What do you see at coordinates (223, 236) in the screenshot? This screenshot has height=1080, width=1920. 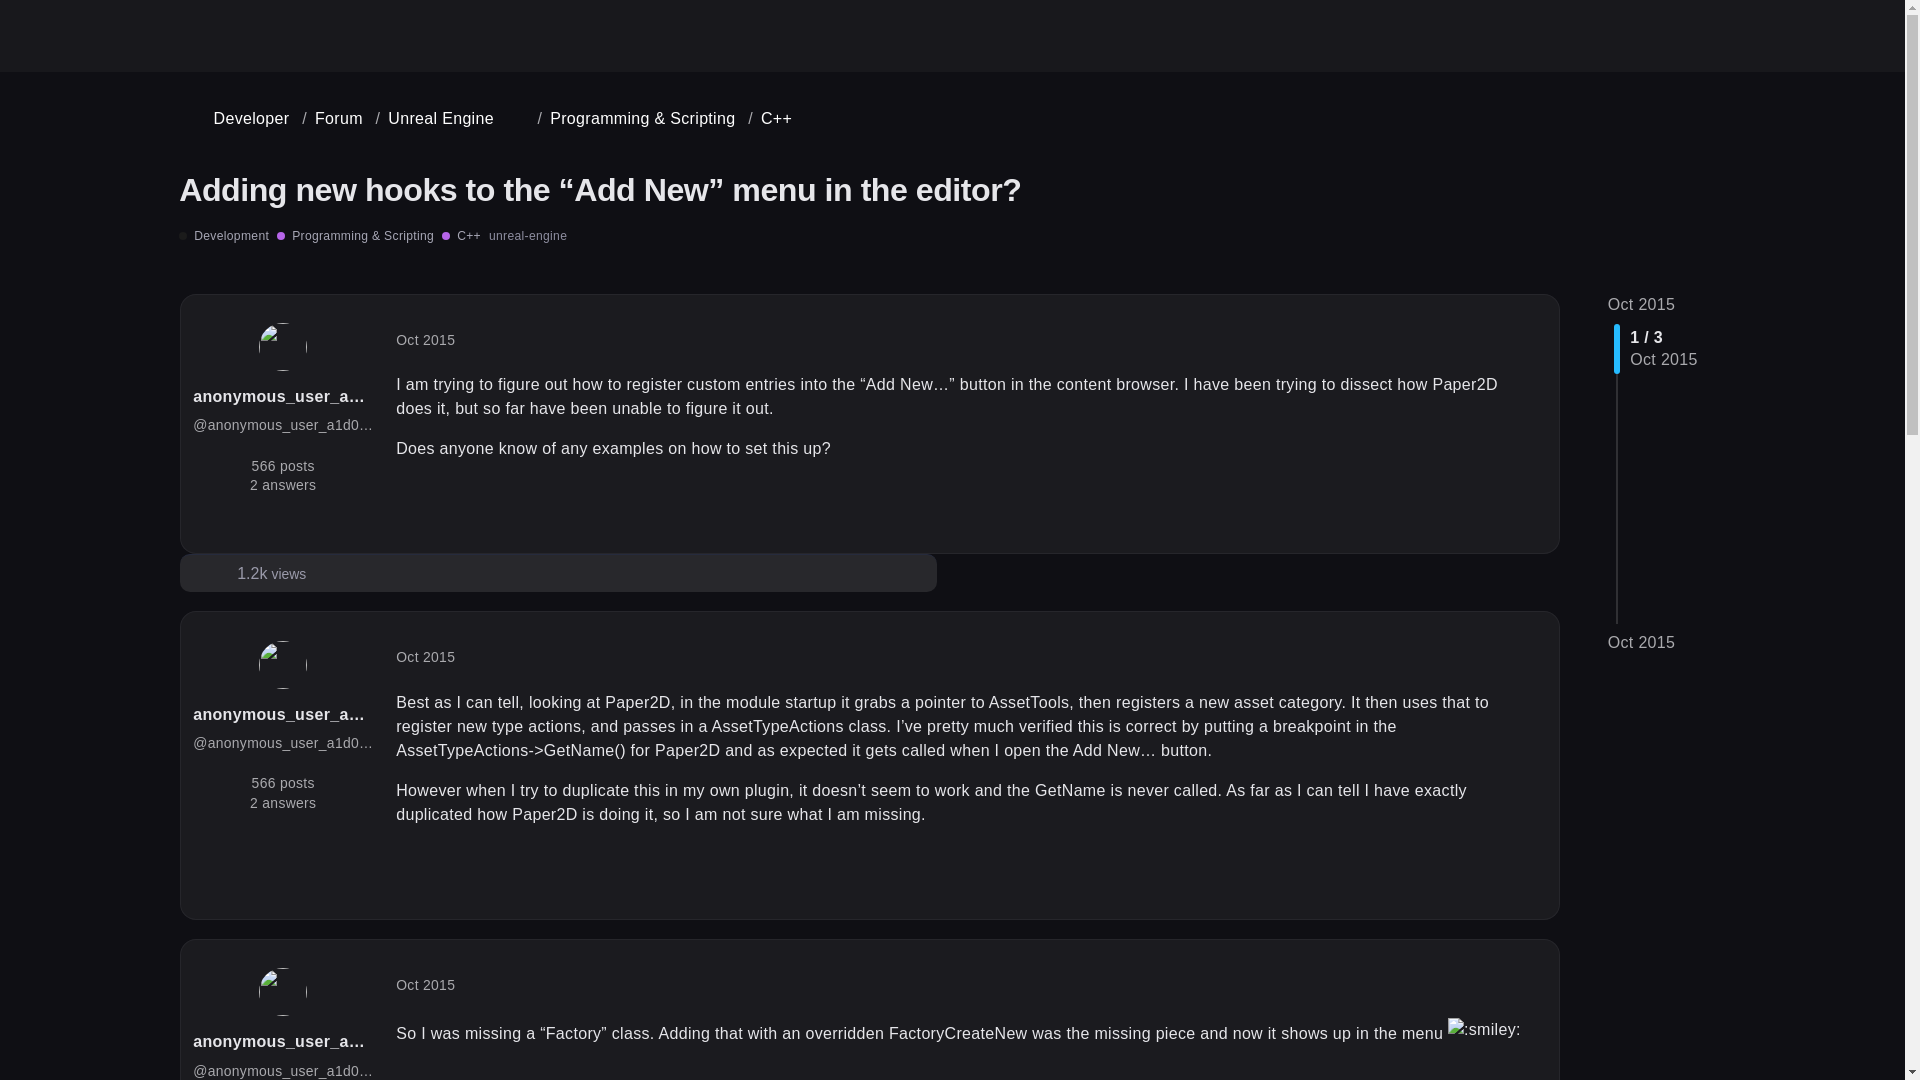 I see `Development` at bounding box center [223, 236].